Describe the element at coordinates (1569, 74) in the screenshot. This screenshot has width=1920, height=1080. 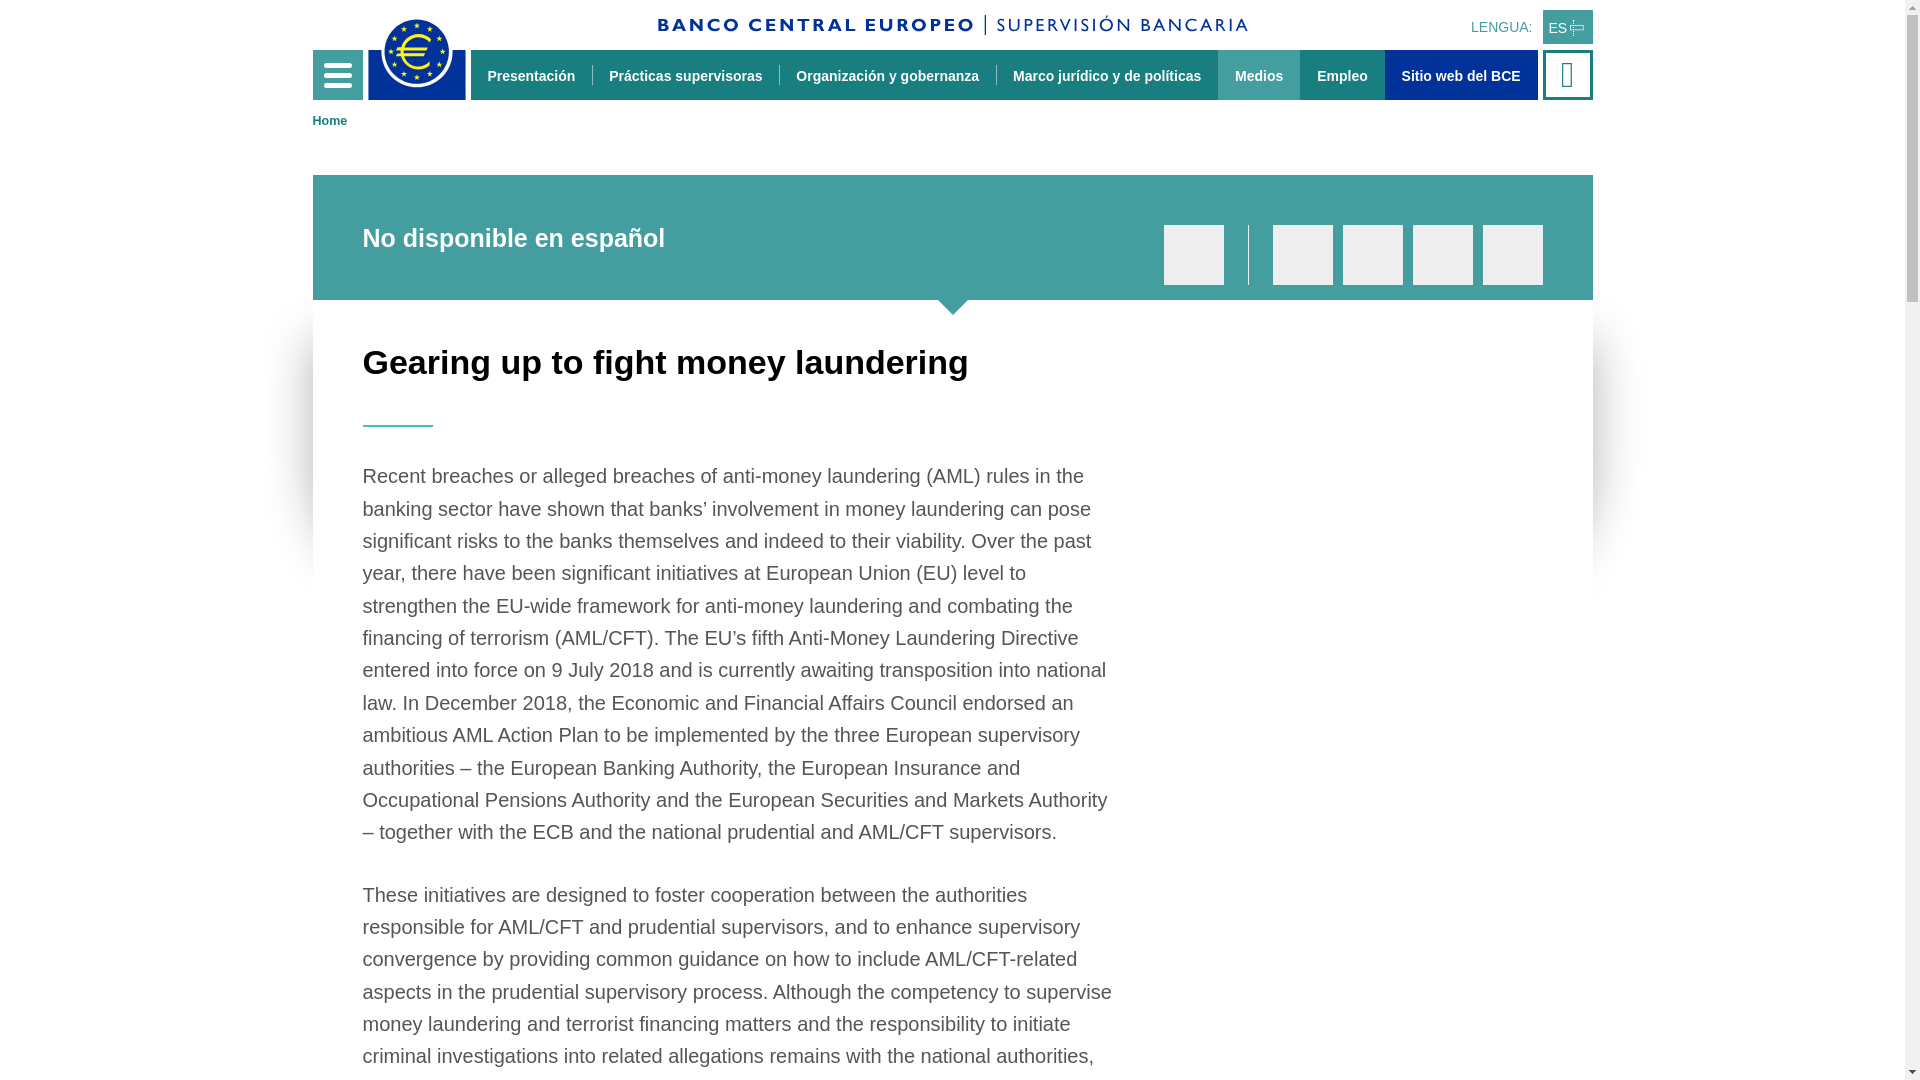
I see `Search` at that location.